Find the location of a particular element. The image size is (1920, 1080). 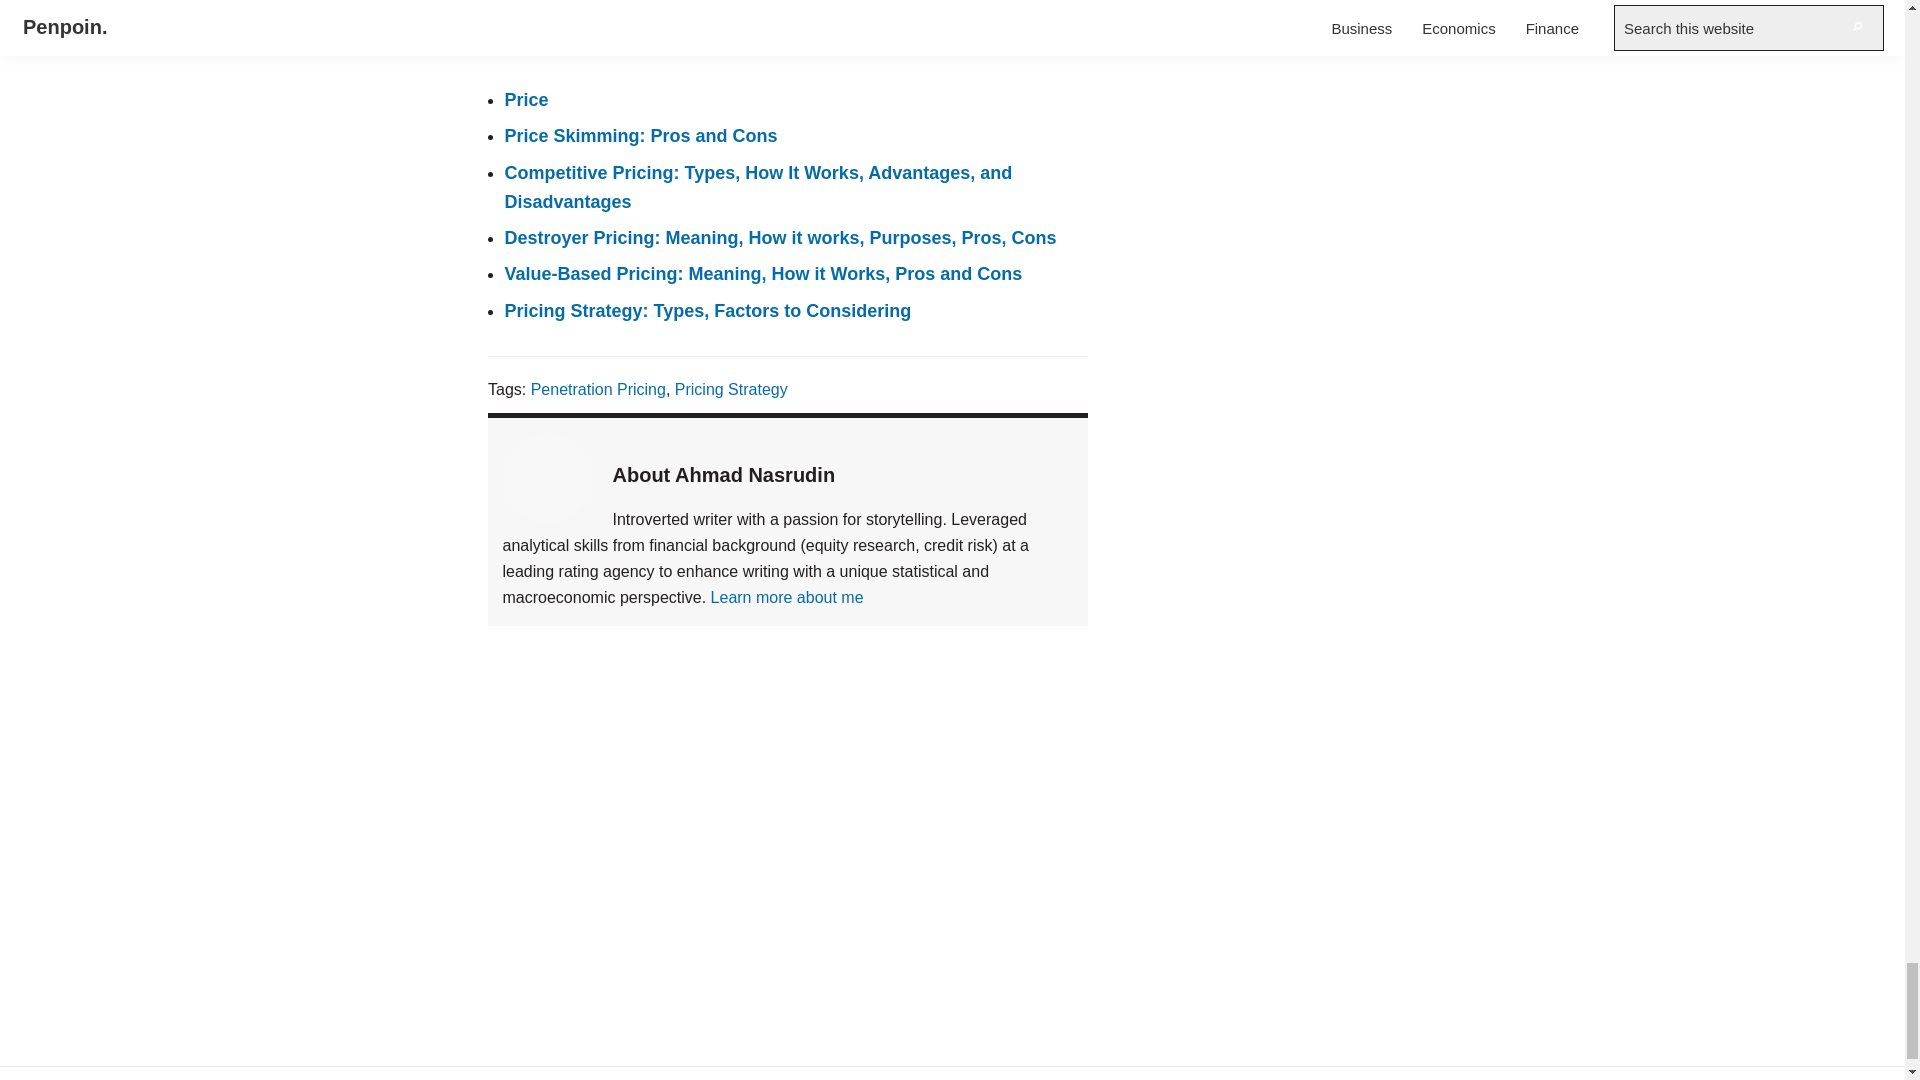

Value-Based Pricing: Meaning, How it Works, Pros and Cons is located at coordinates (762, 274).